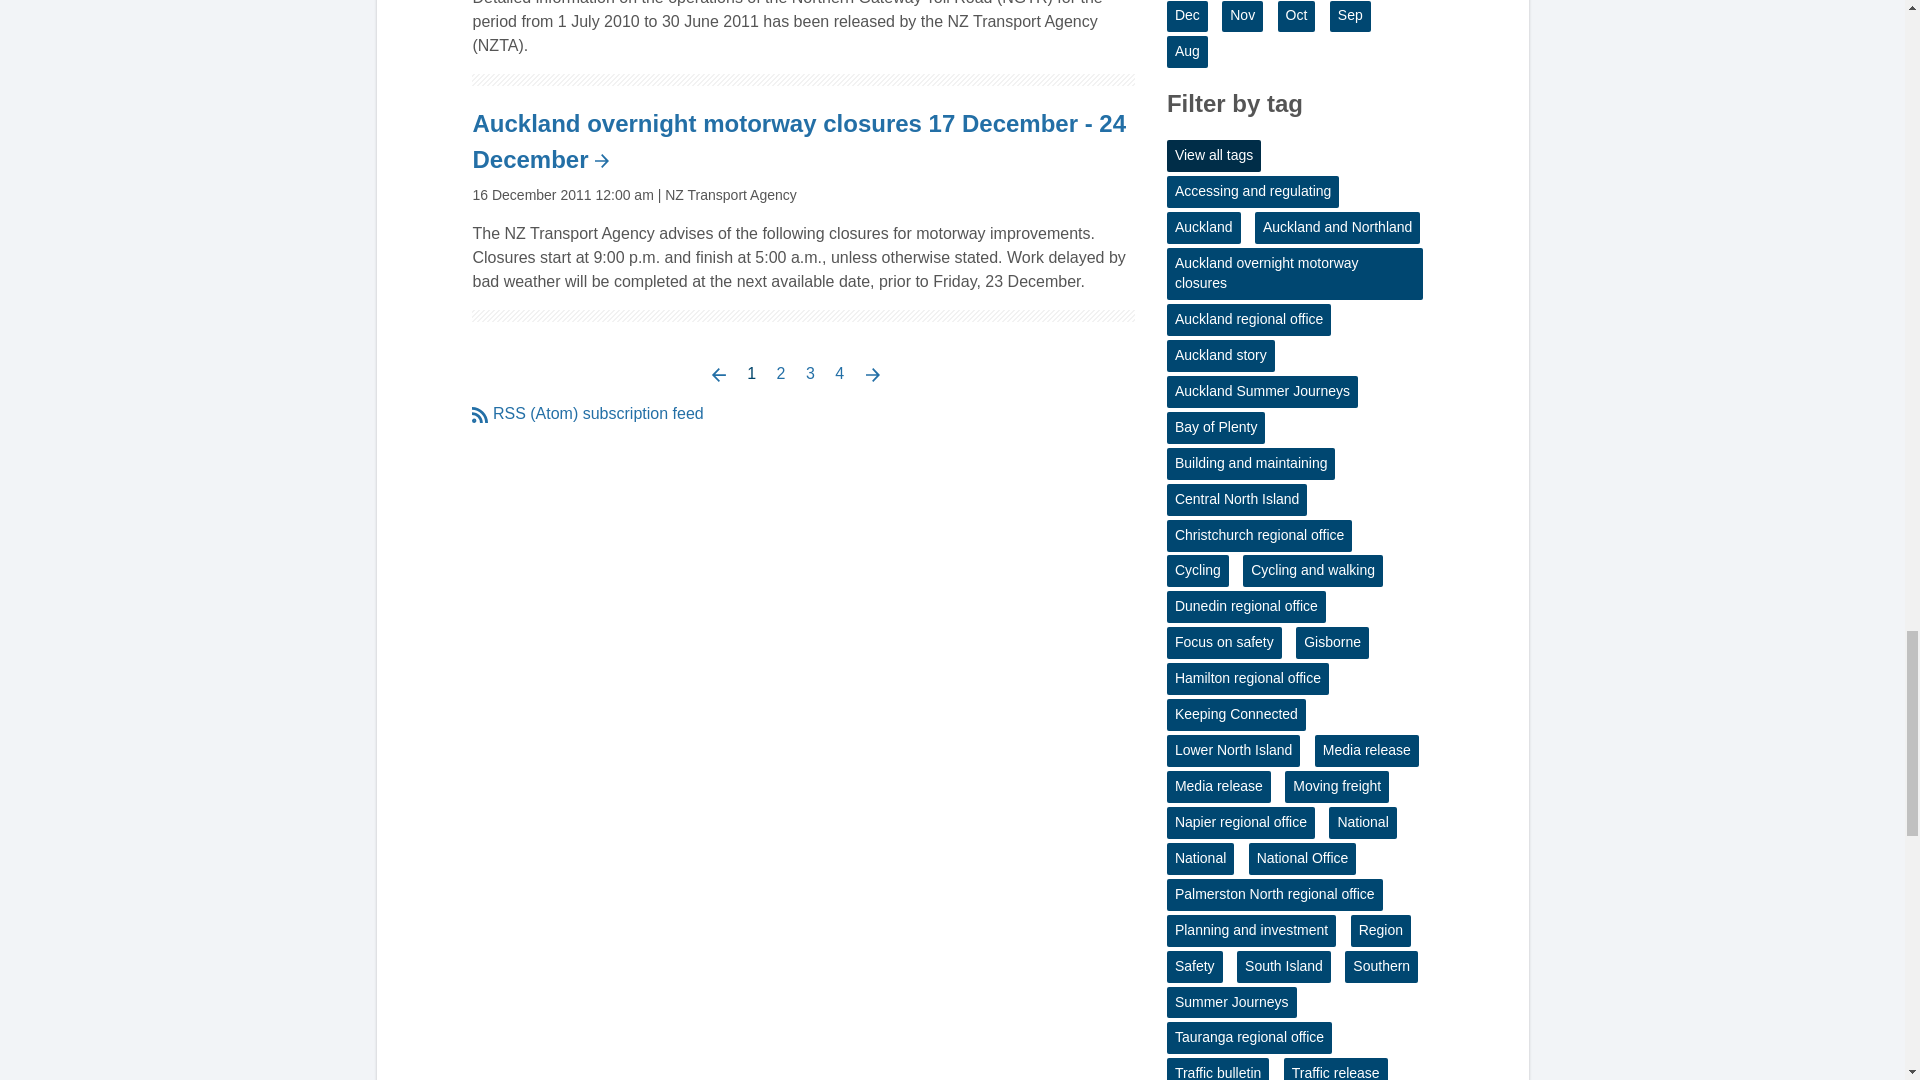 This screenshot has width=1920, height=1080. I want to click on View items tagged Hamilton regional office, so click(1248, 679).